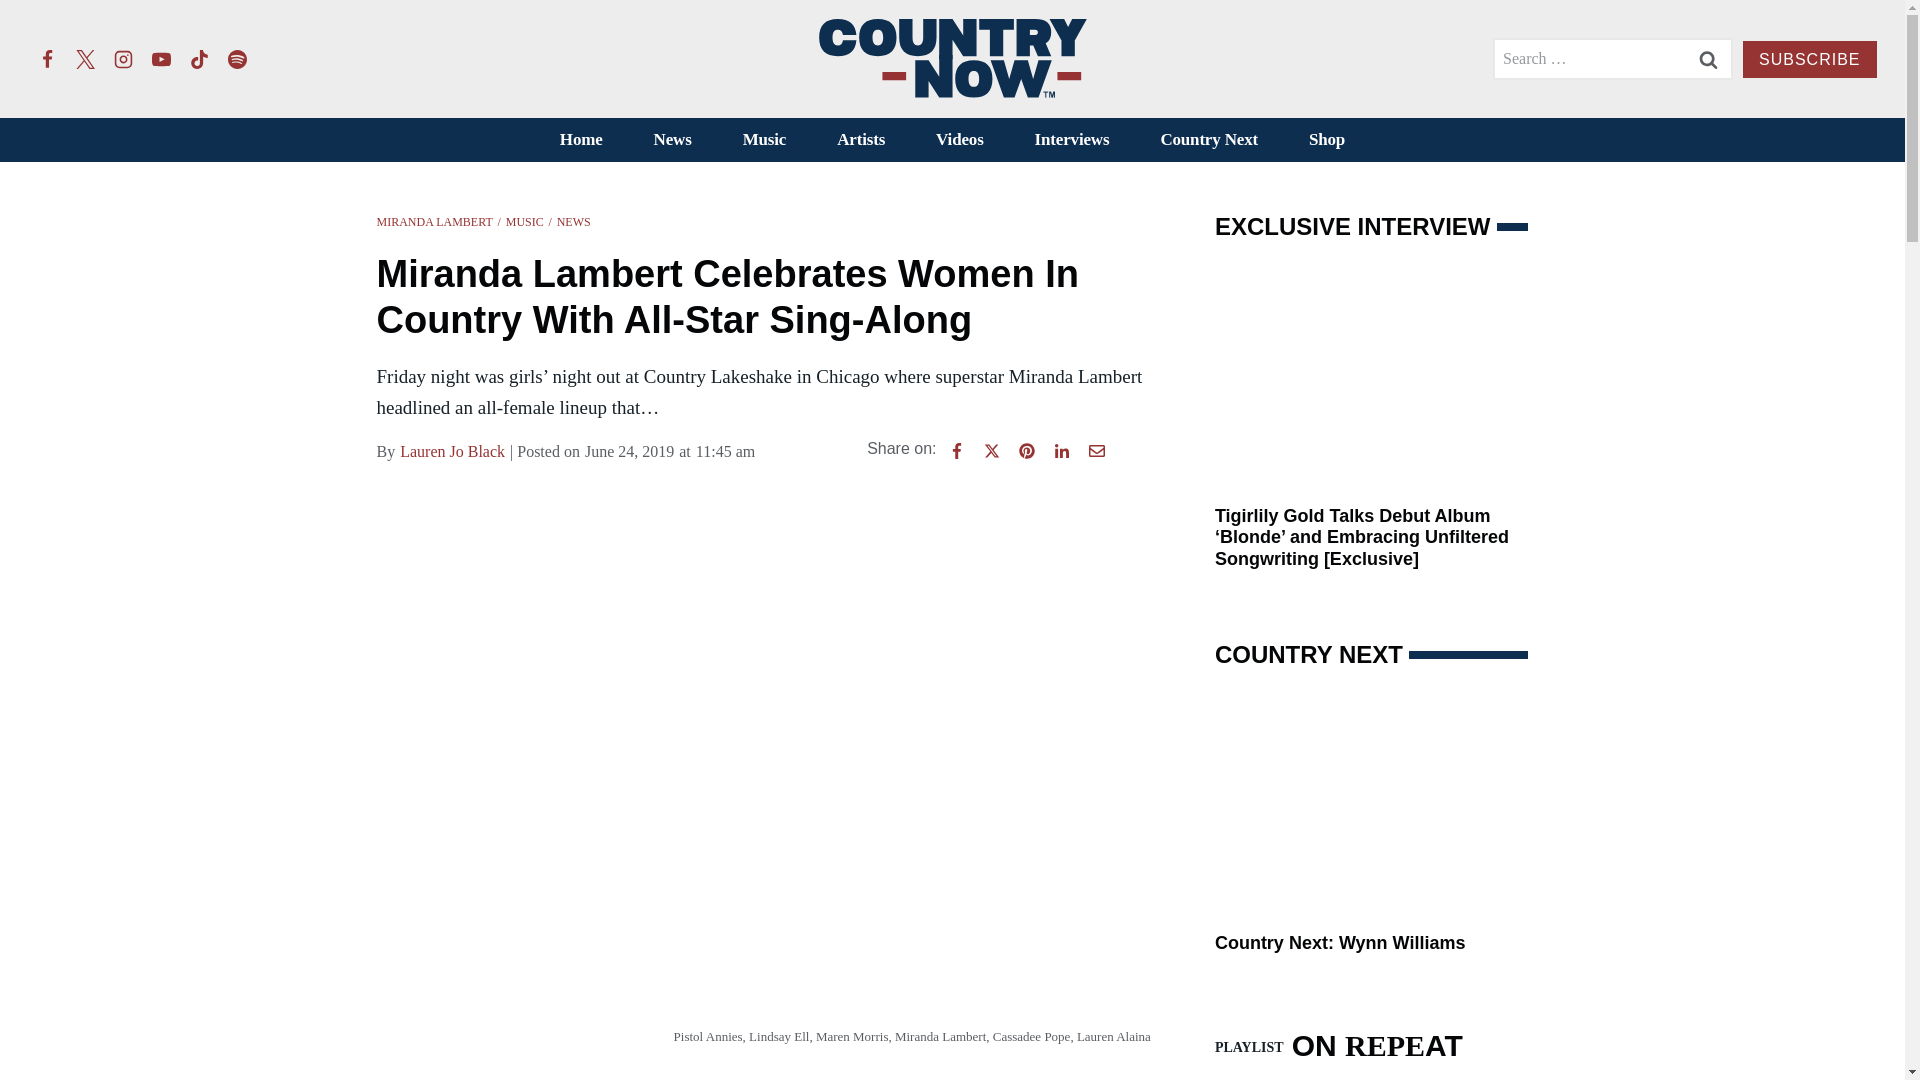 The image size is (1920, 1080). I want to click on Artists, so click(861, 140).